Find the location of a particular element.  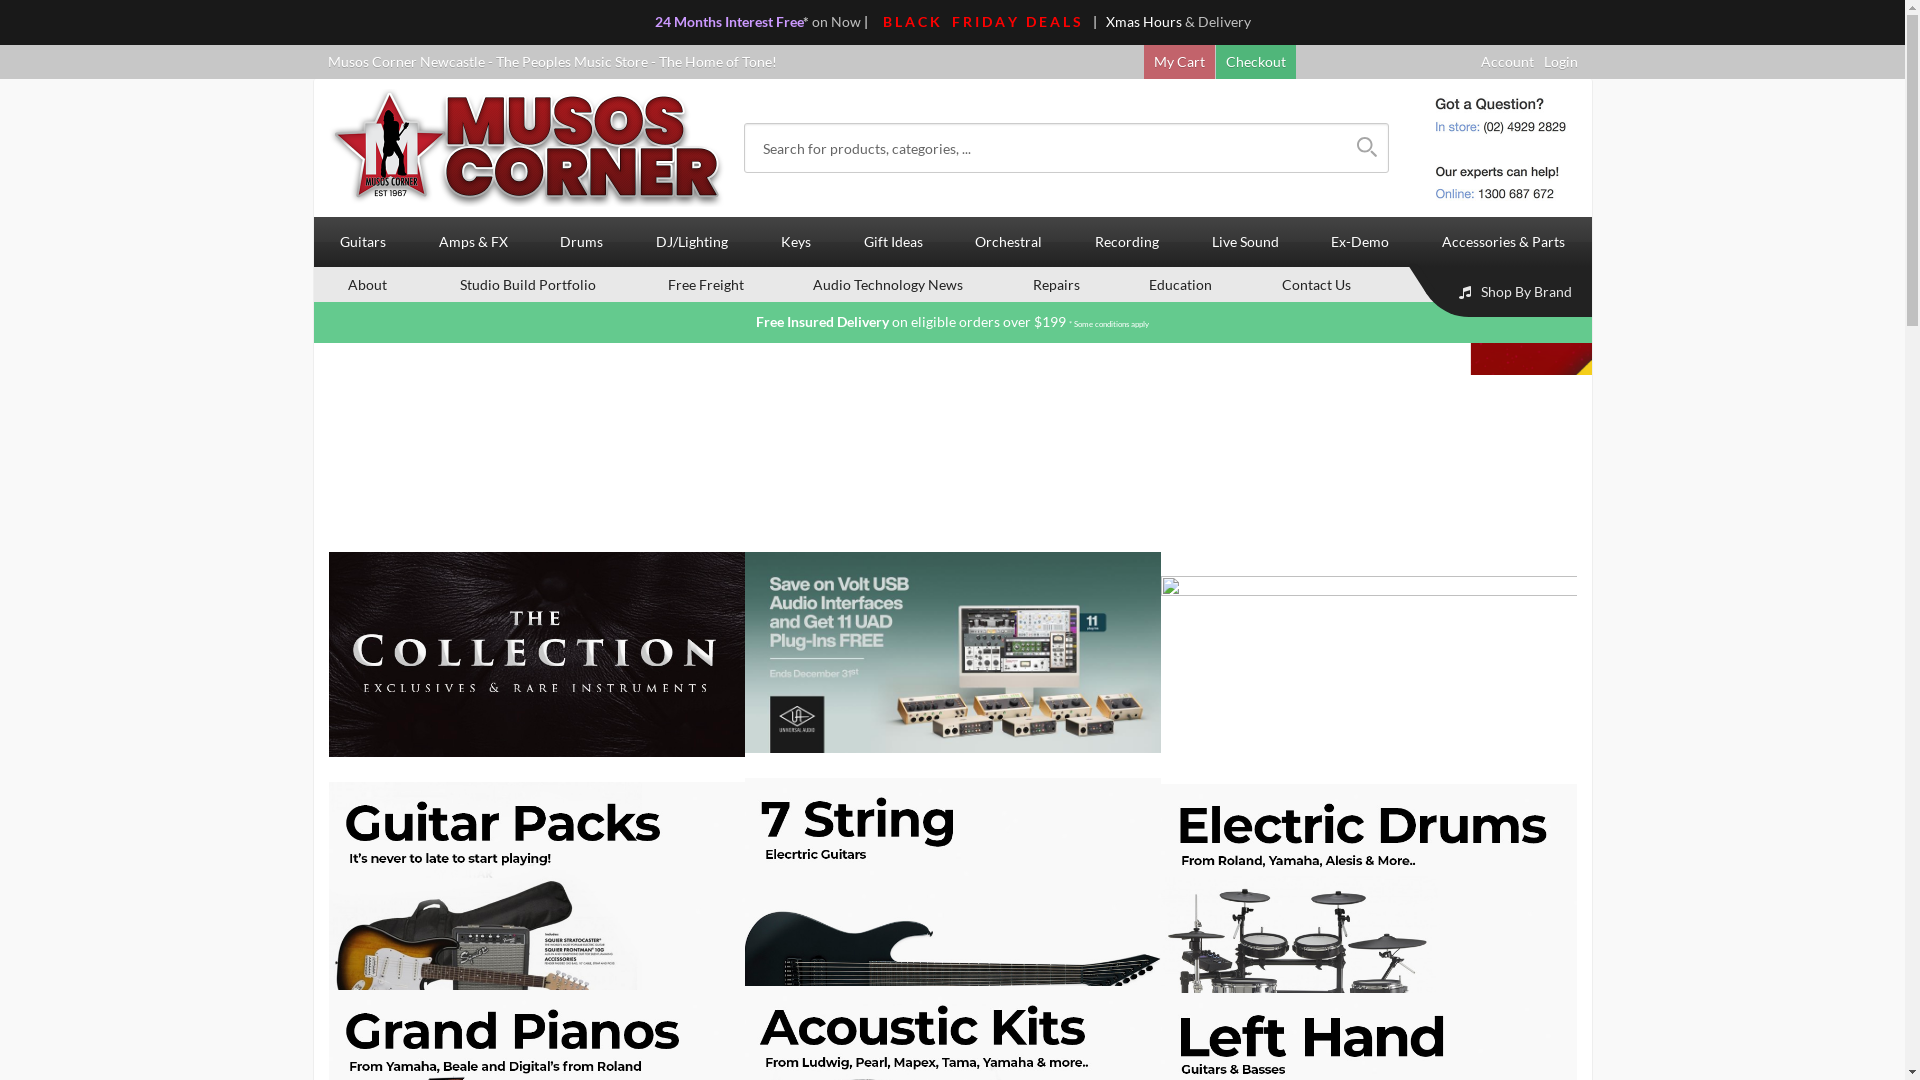

Harmonicas is located at coordinates (1002, 640).